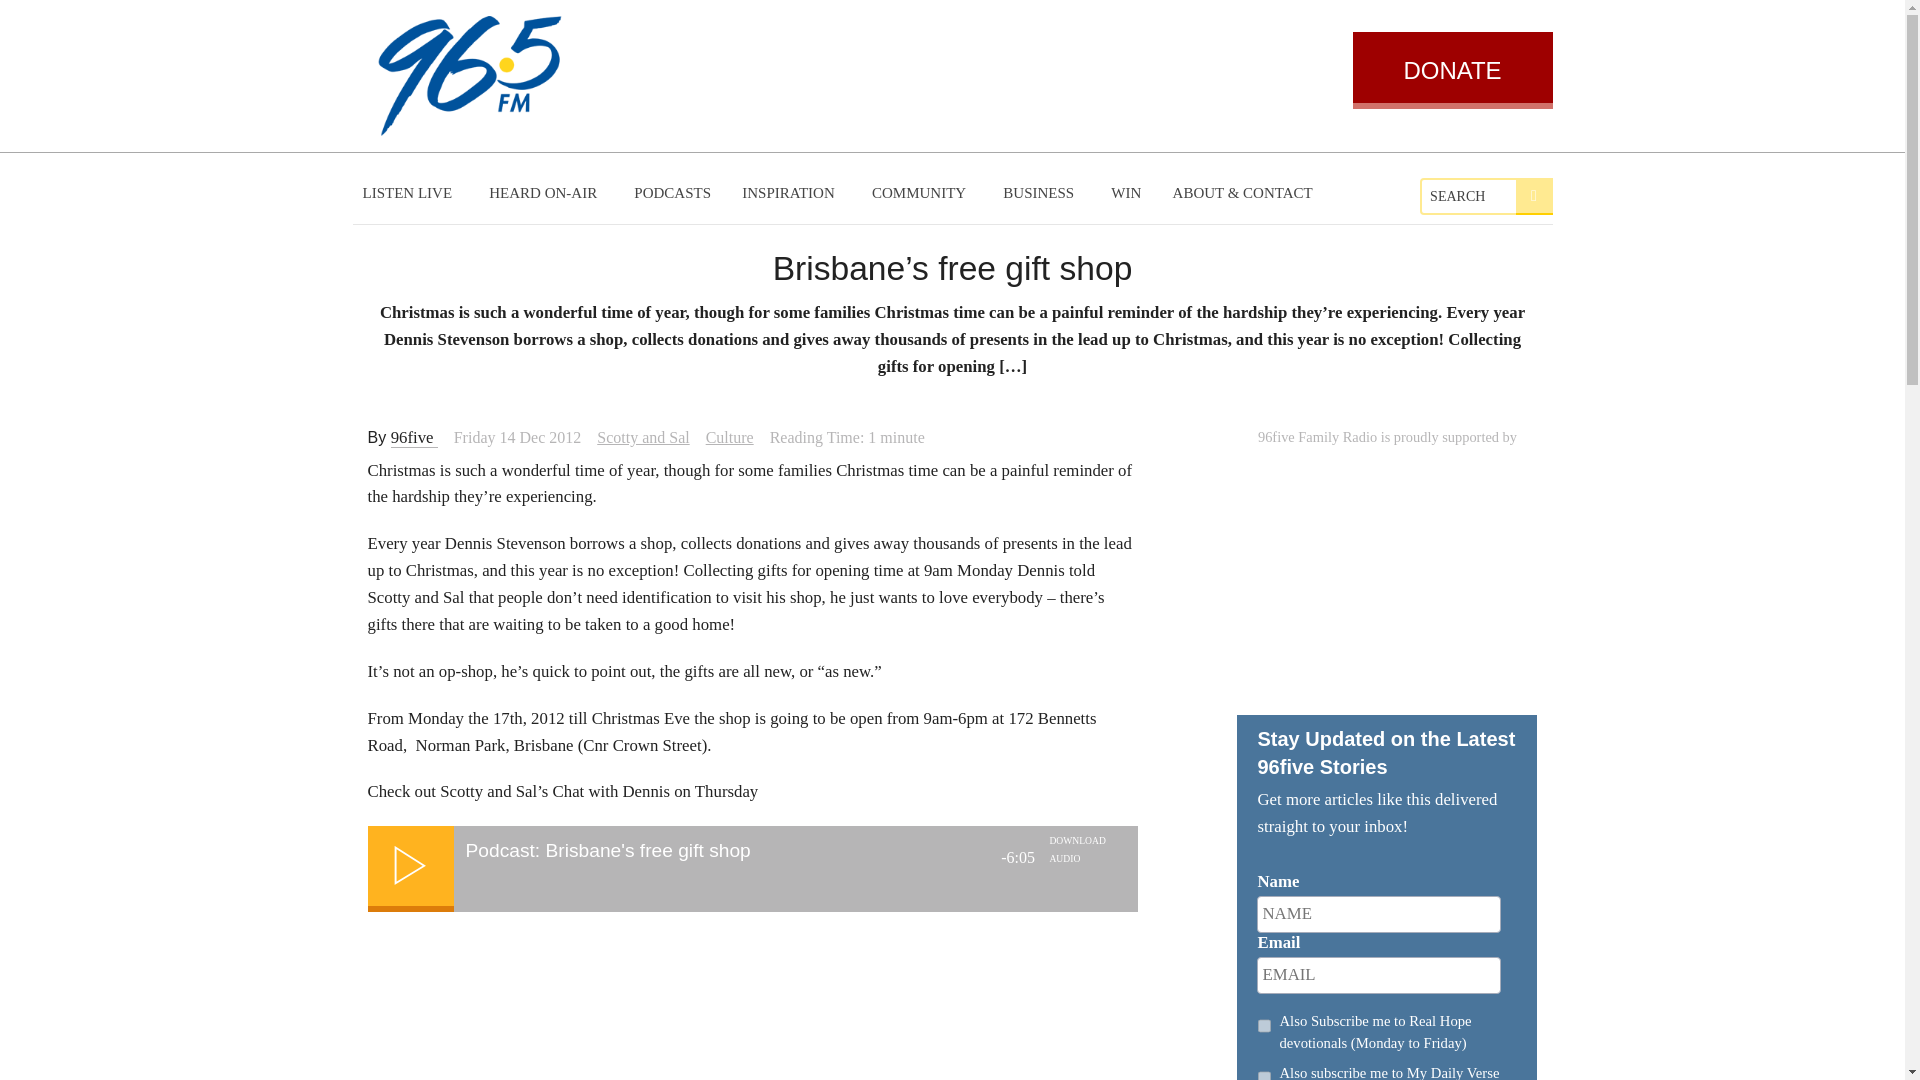 The image size is (1920, 1080). What do you see at coordinates (922, 193) in the screenshot?
I see `COMMUNITY` at bounding box center [922, 193].